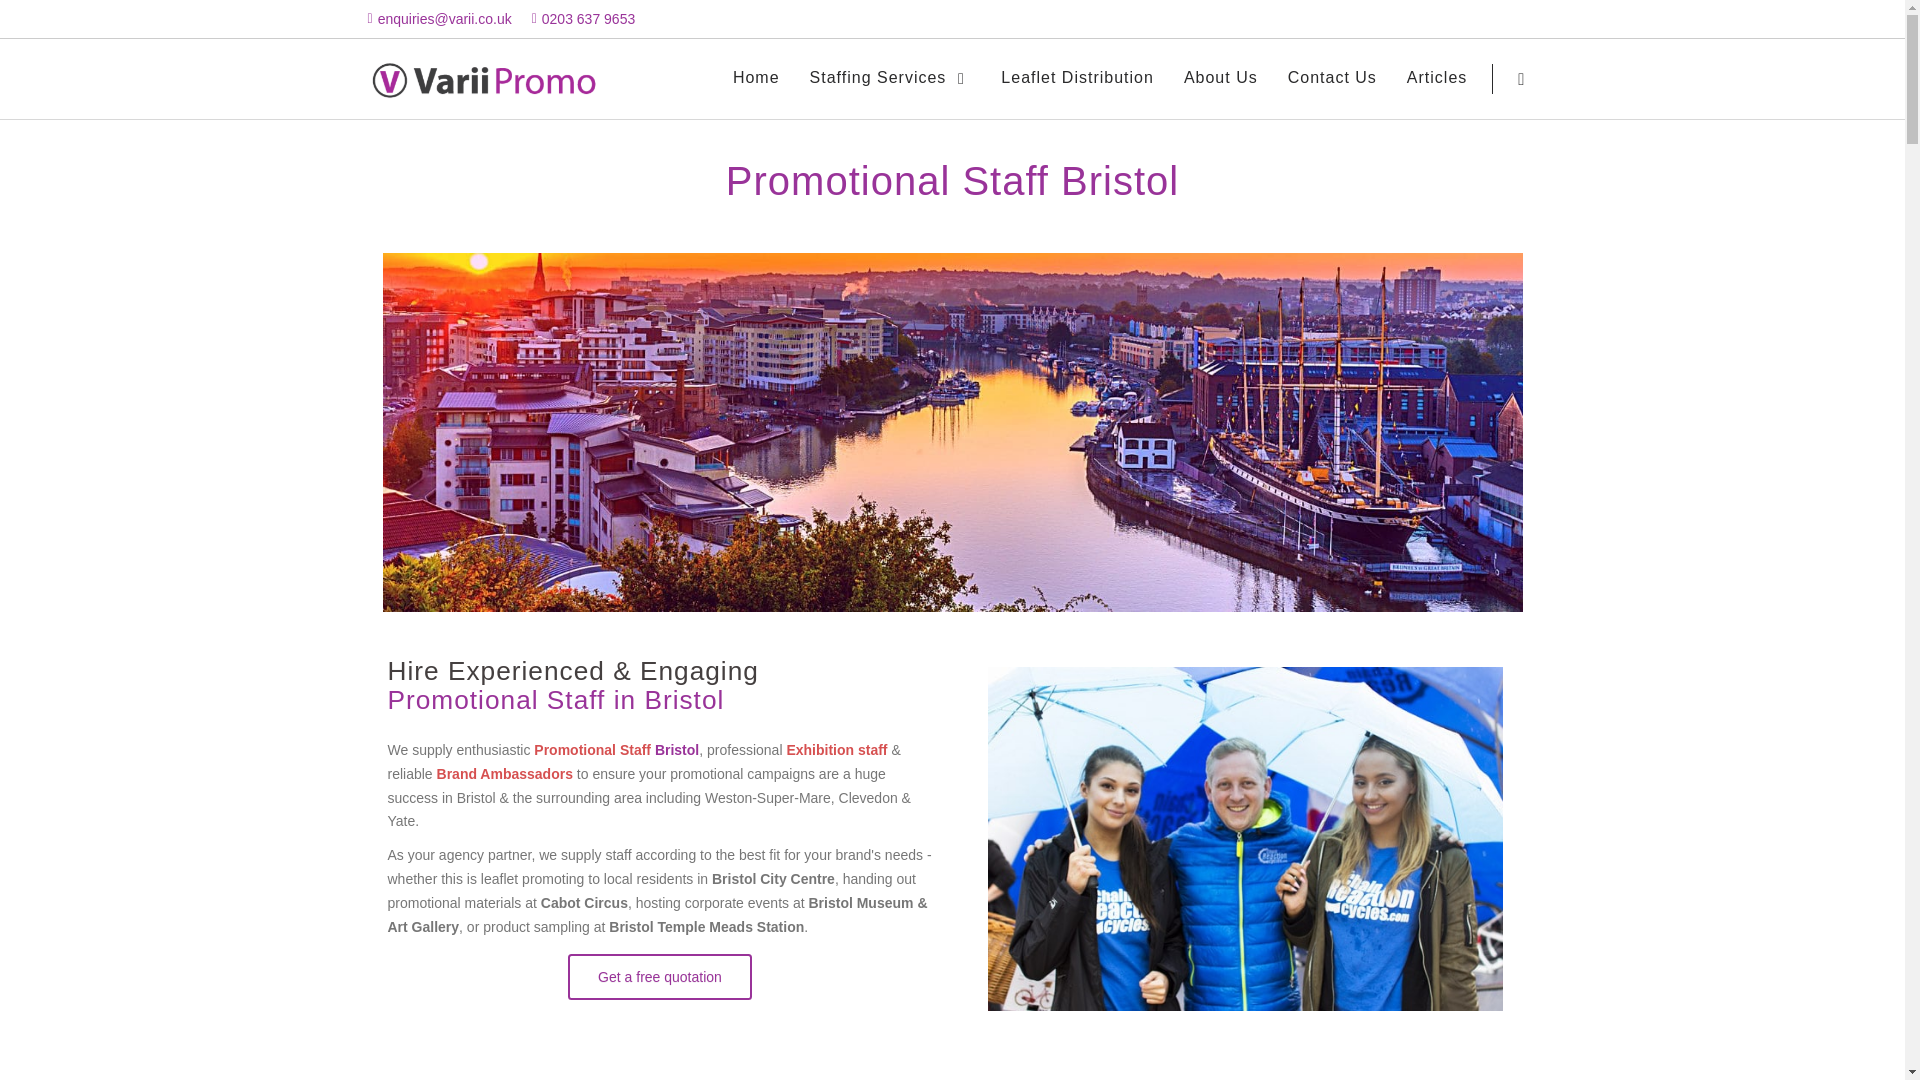 Image resolution: width=1920 pixels, height=1080 pixels. Describe the element at coordinates (1076, 78) in the screenshot. I see `Leaflet Distribution` at that location.